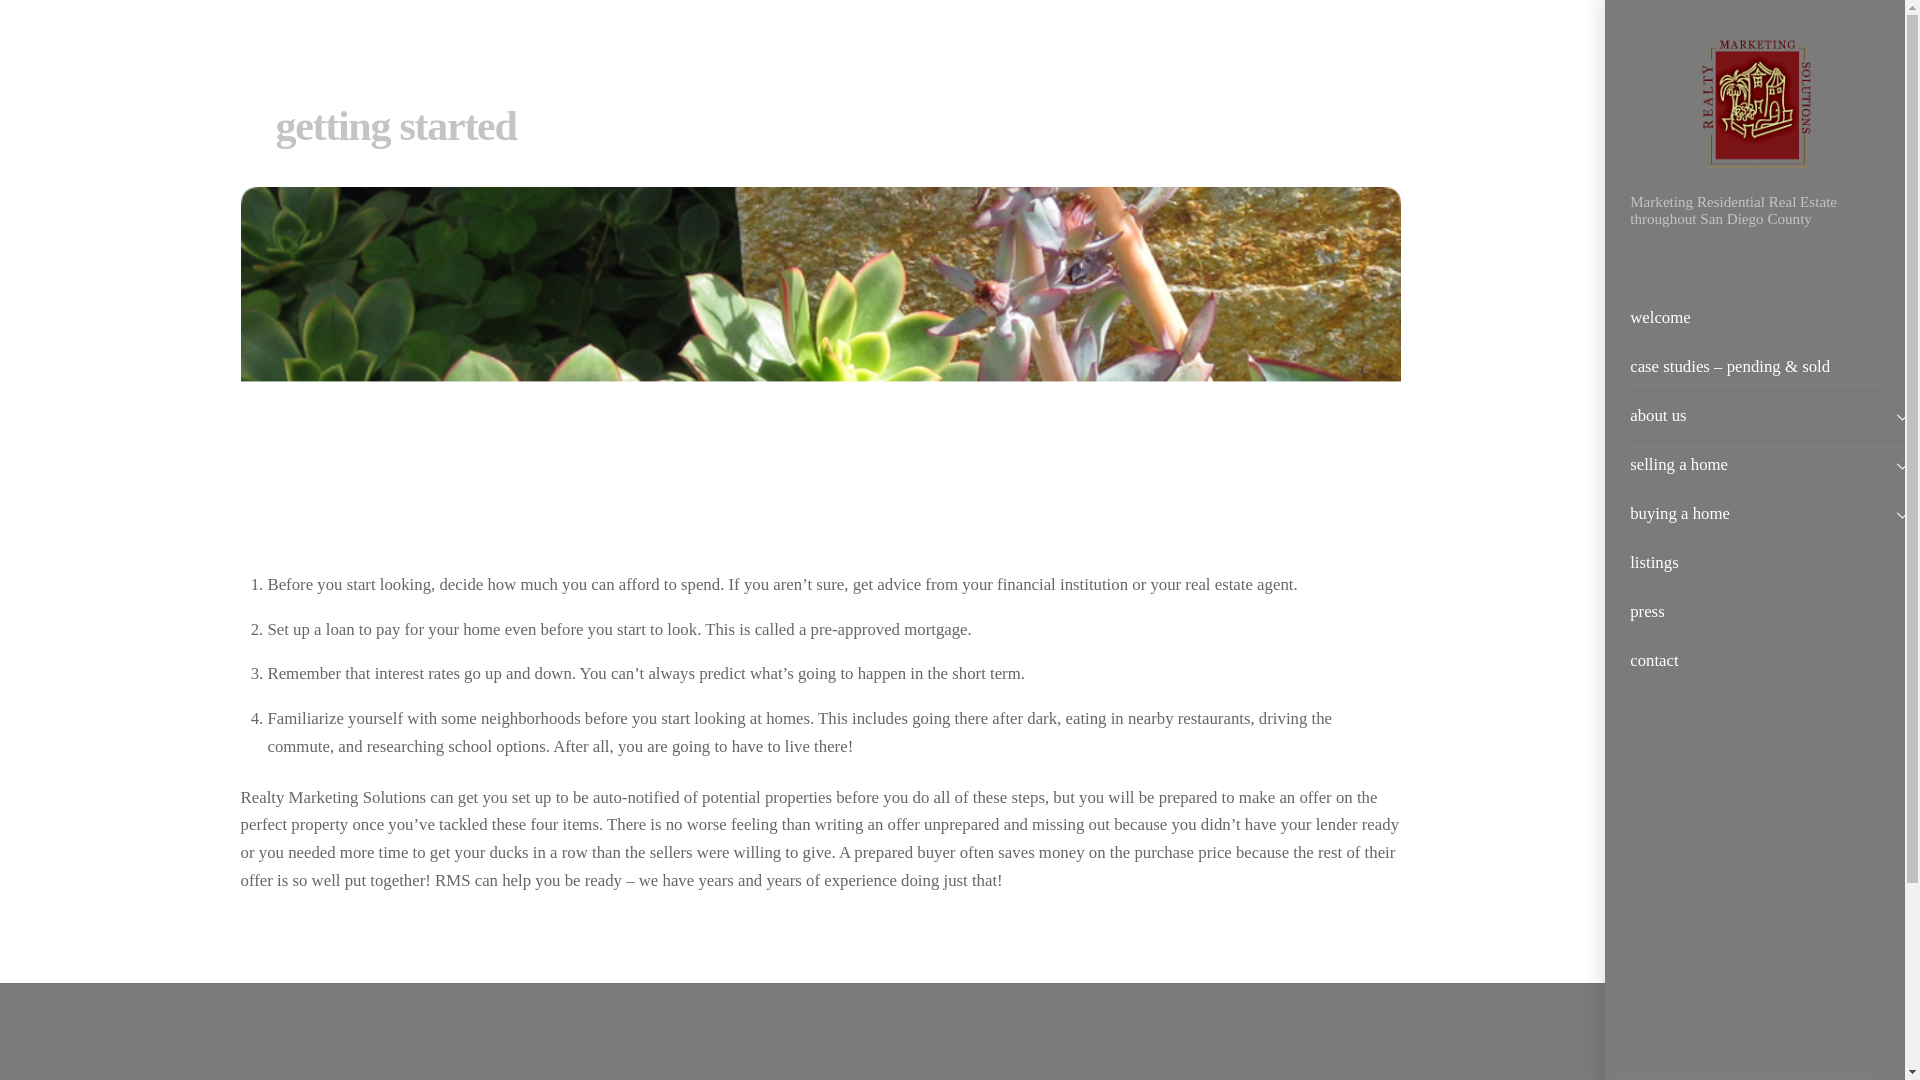  Describe the element at coordinates (1754, 318) in the screenshot. I see `welcome` at that location.